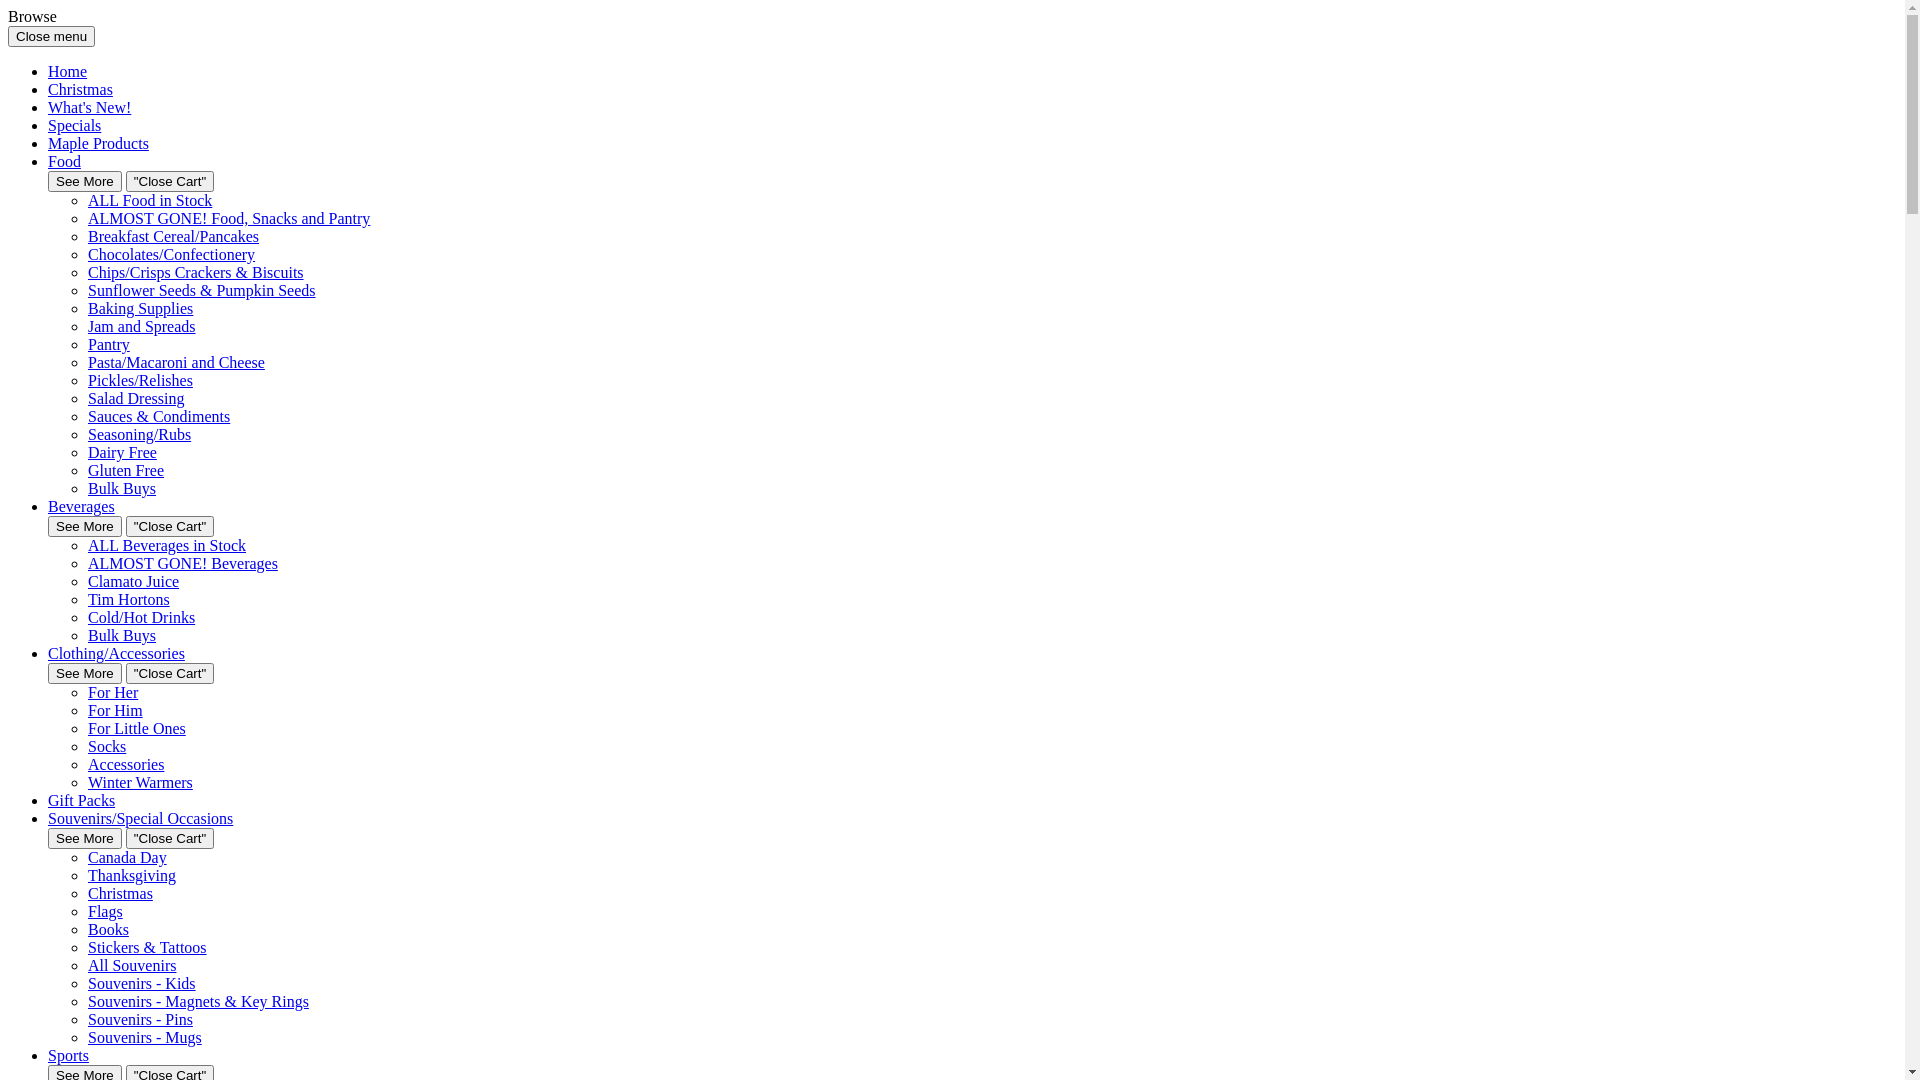  I want to click on Accessories, so click(126, 764).